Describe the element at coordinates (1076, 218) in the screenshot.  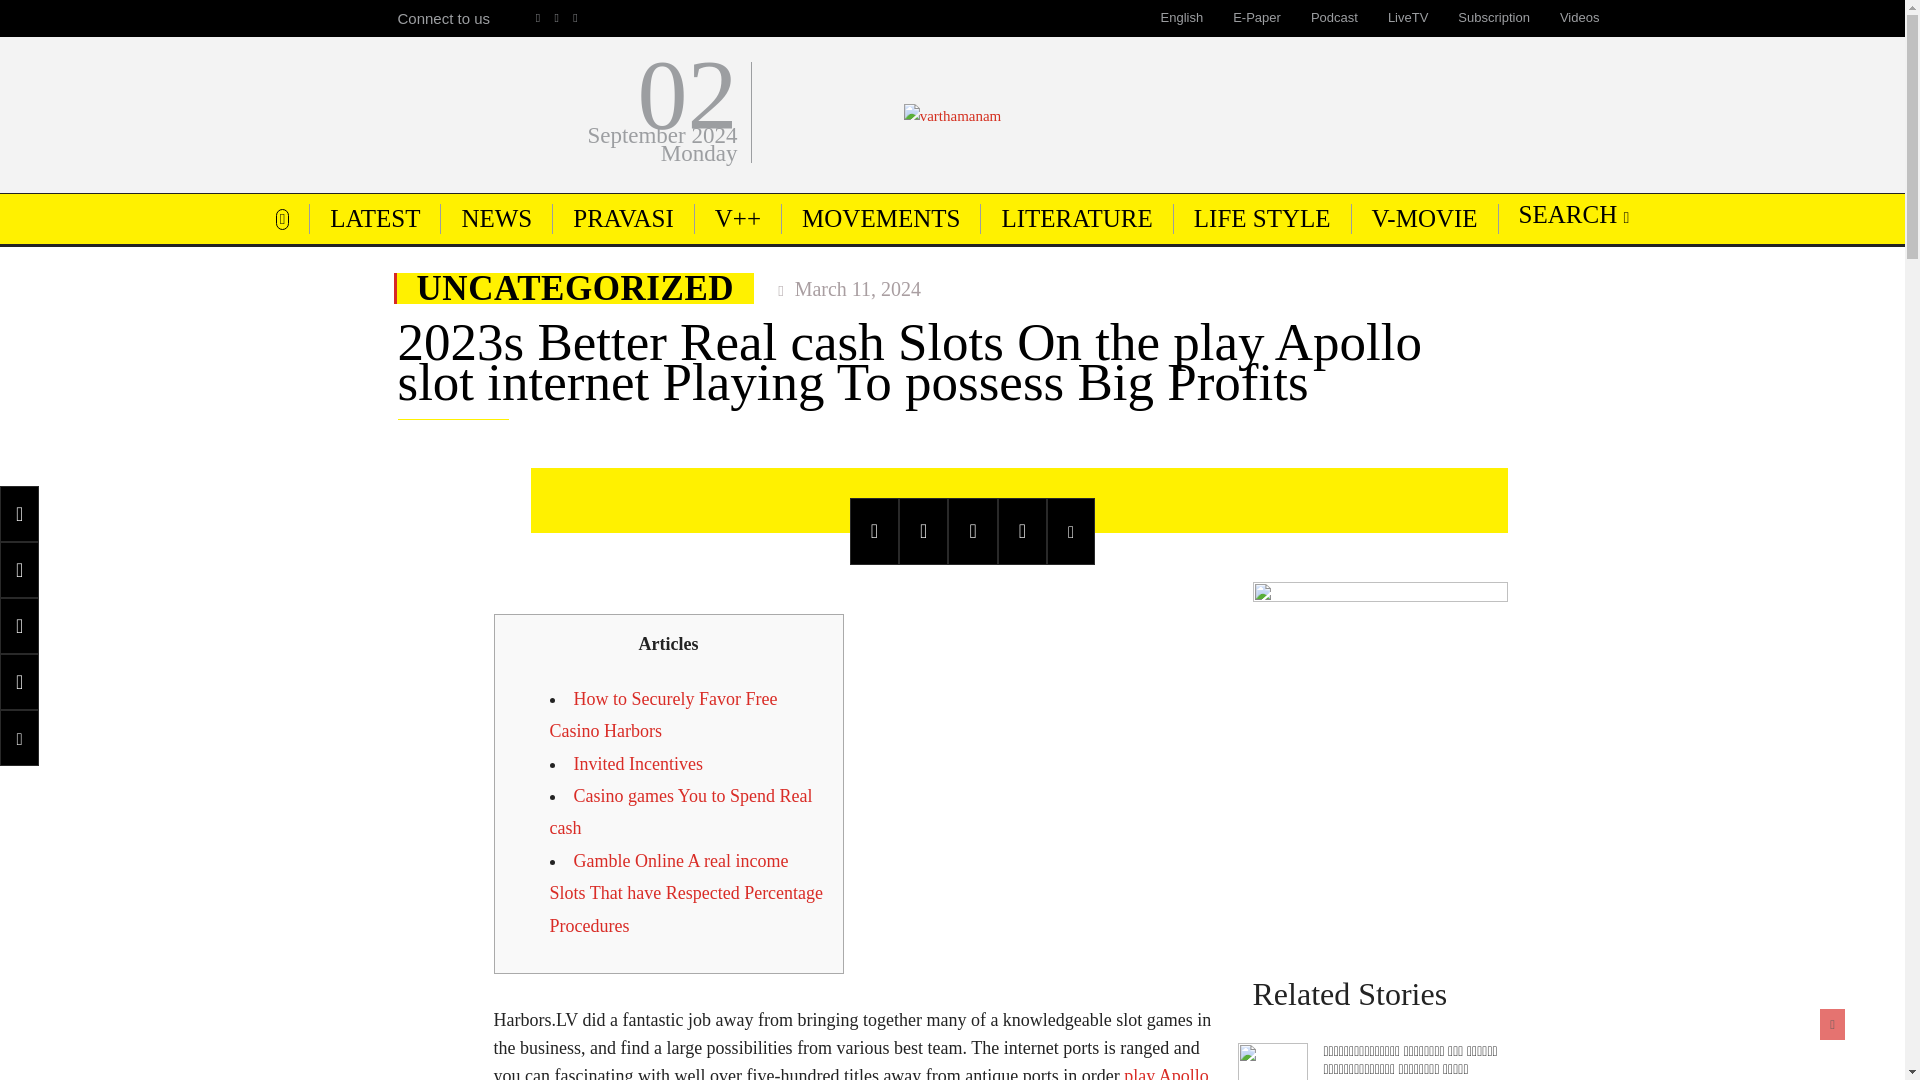
I see `LITERATURE` at that location.